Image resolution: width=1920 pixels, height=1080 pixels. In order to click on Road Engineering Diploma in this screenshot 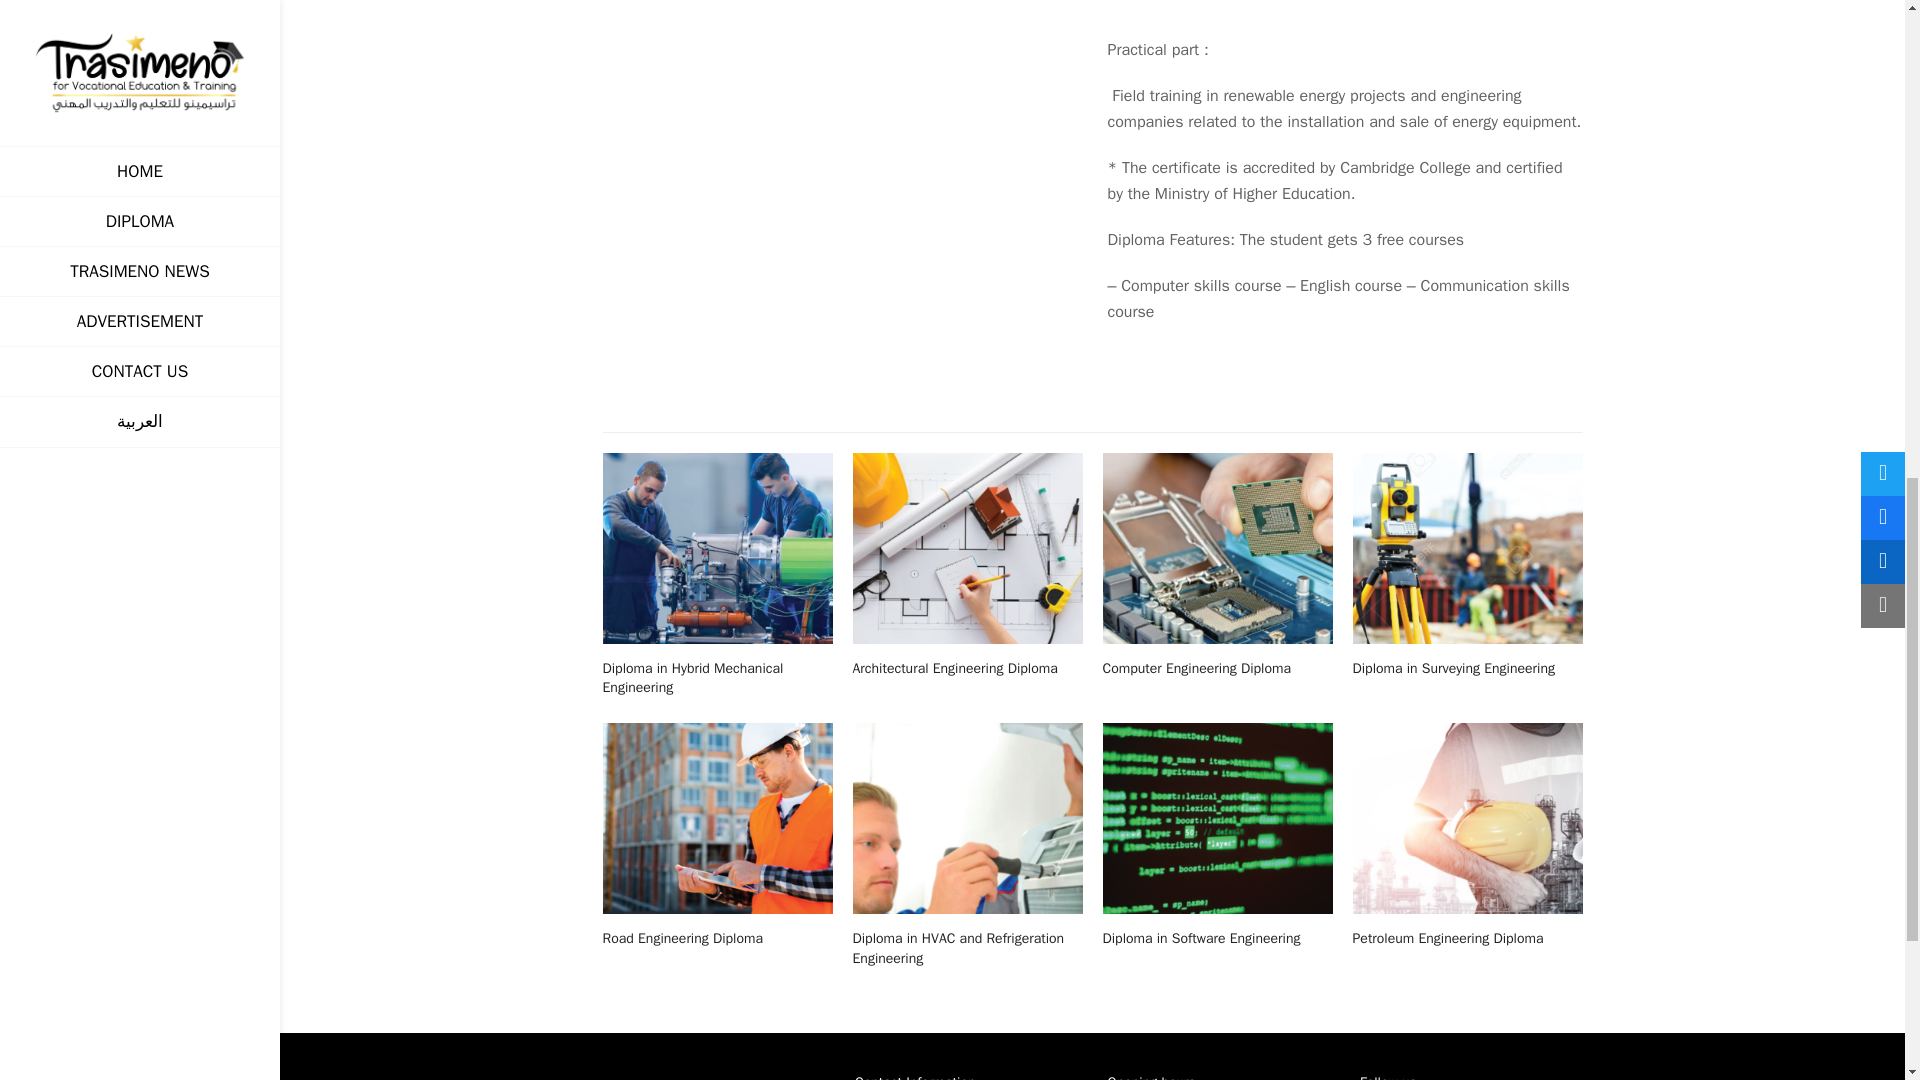, I will do `click(682, 938)`.